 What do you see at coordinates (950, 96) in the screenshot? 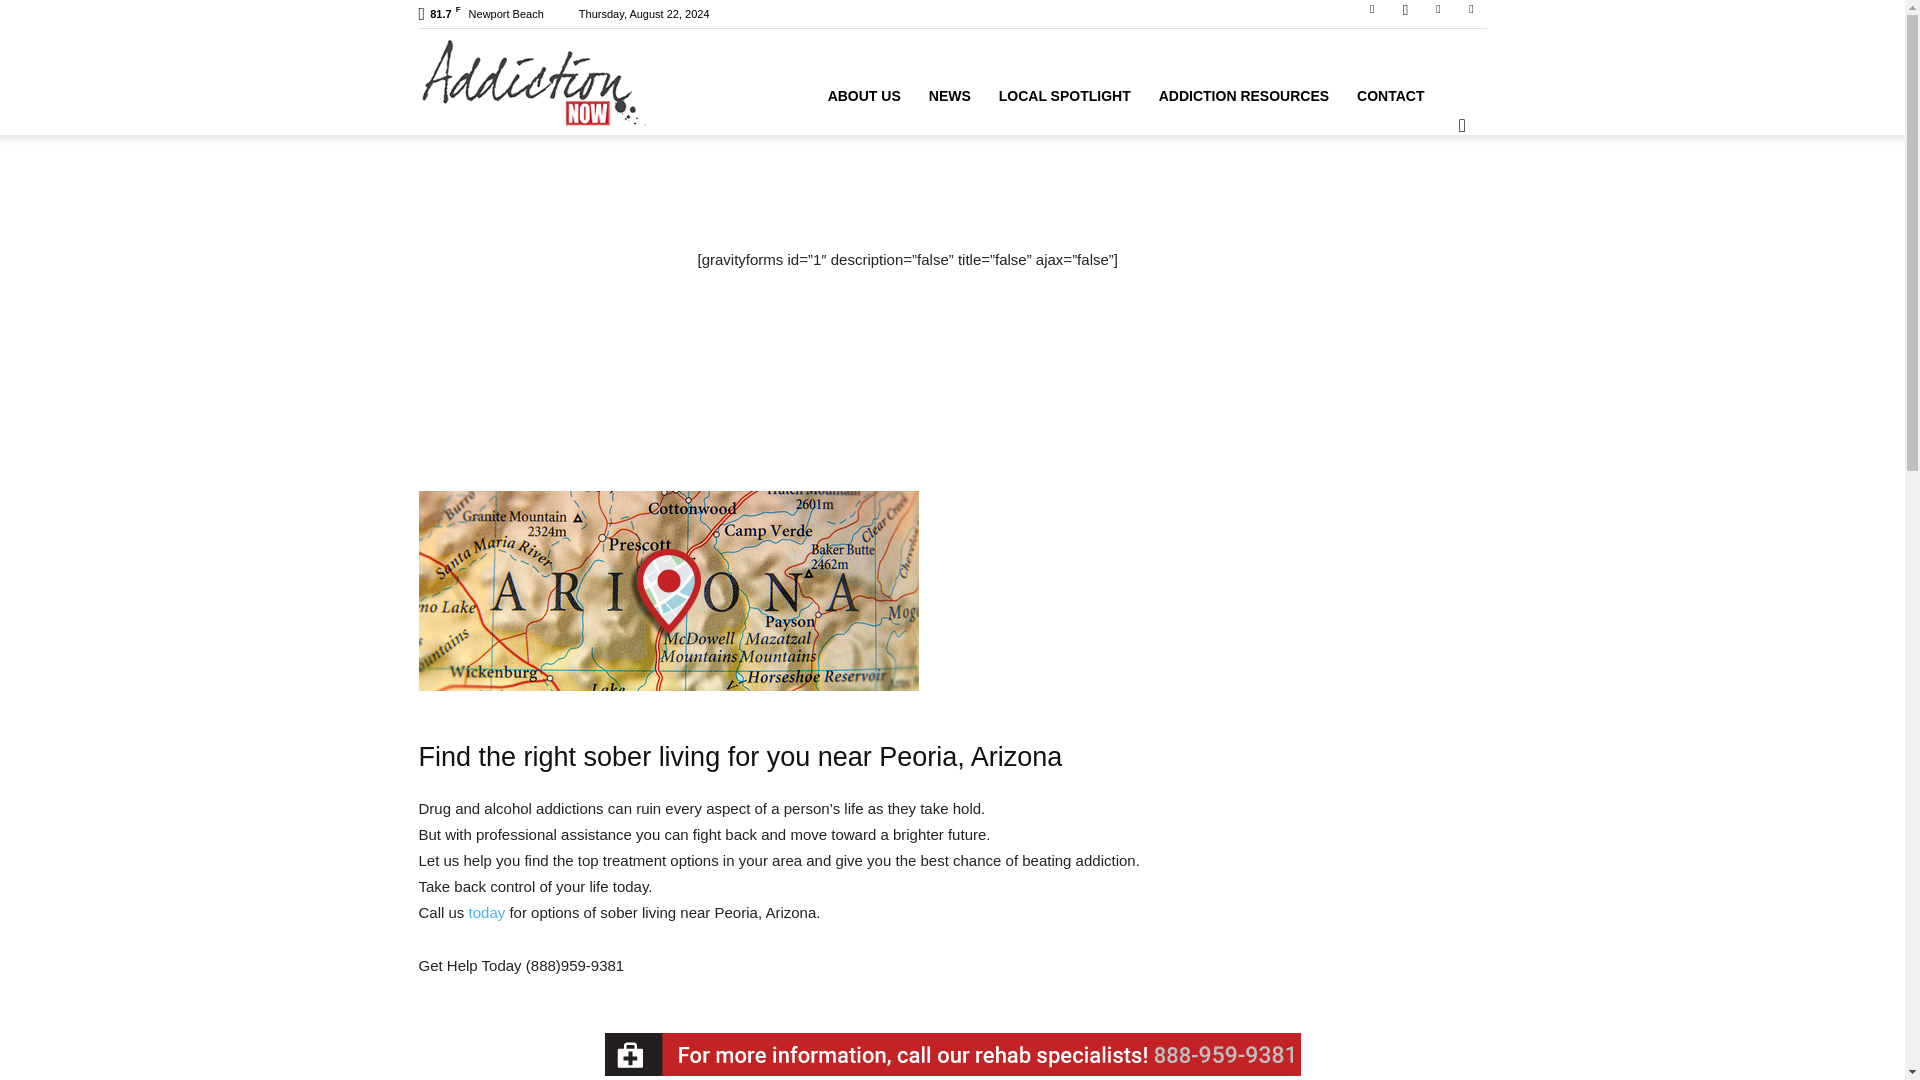
I see `NEWS` at bounding box center [950, 96].